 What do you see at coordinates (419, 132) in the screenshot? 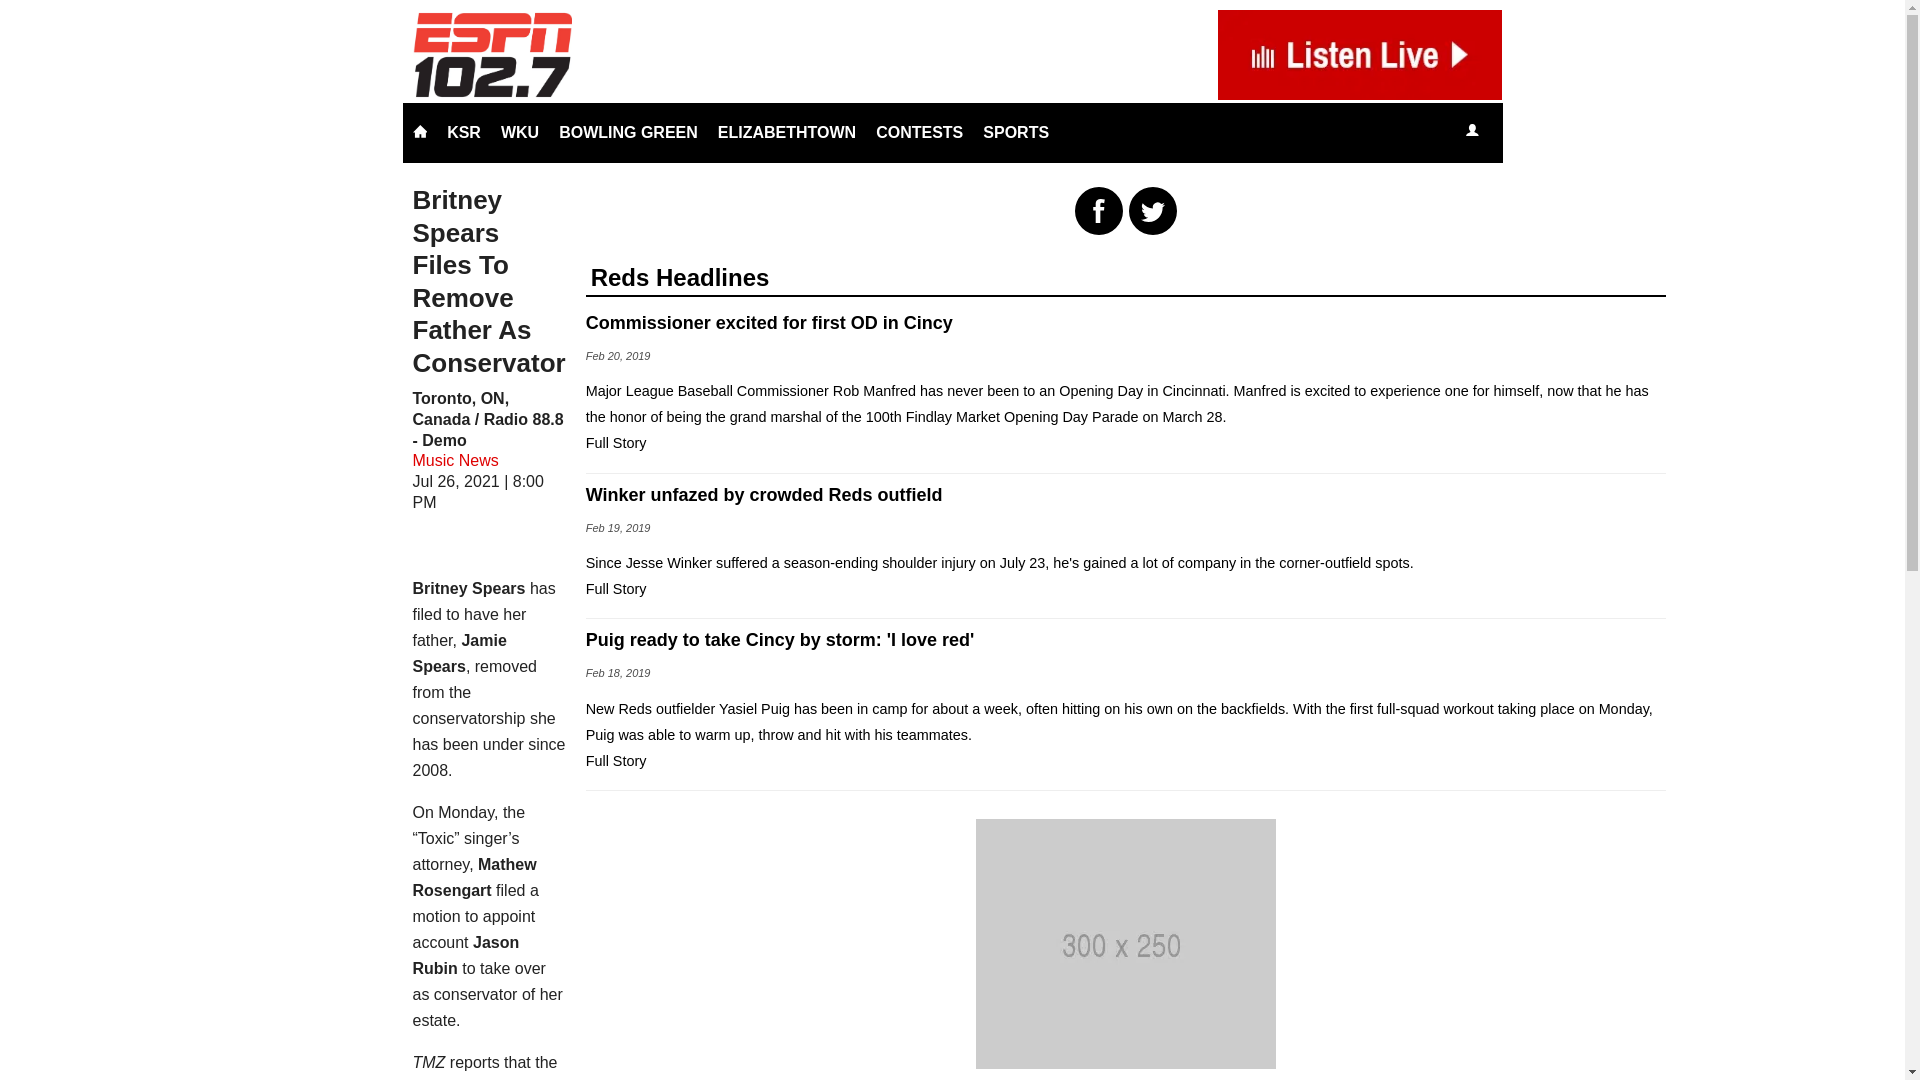
I see `HOME` at bounding box center [419, 132].